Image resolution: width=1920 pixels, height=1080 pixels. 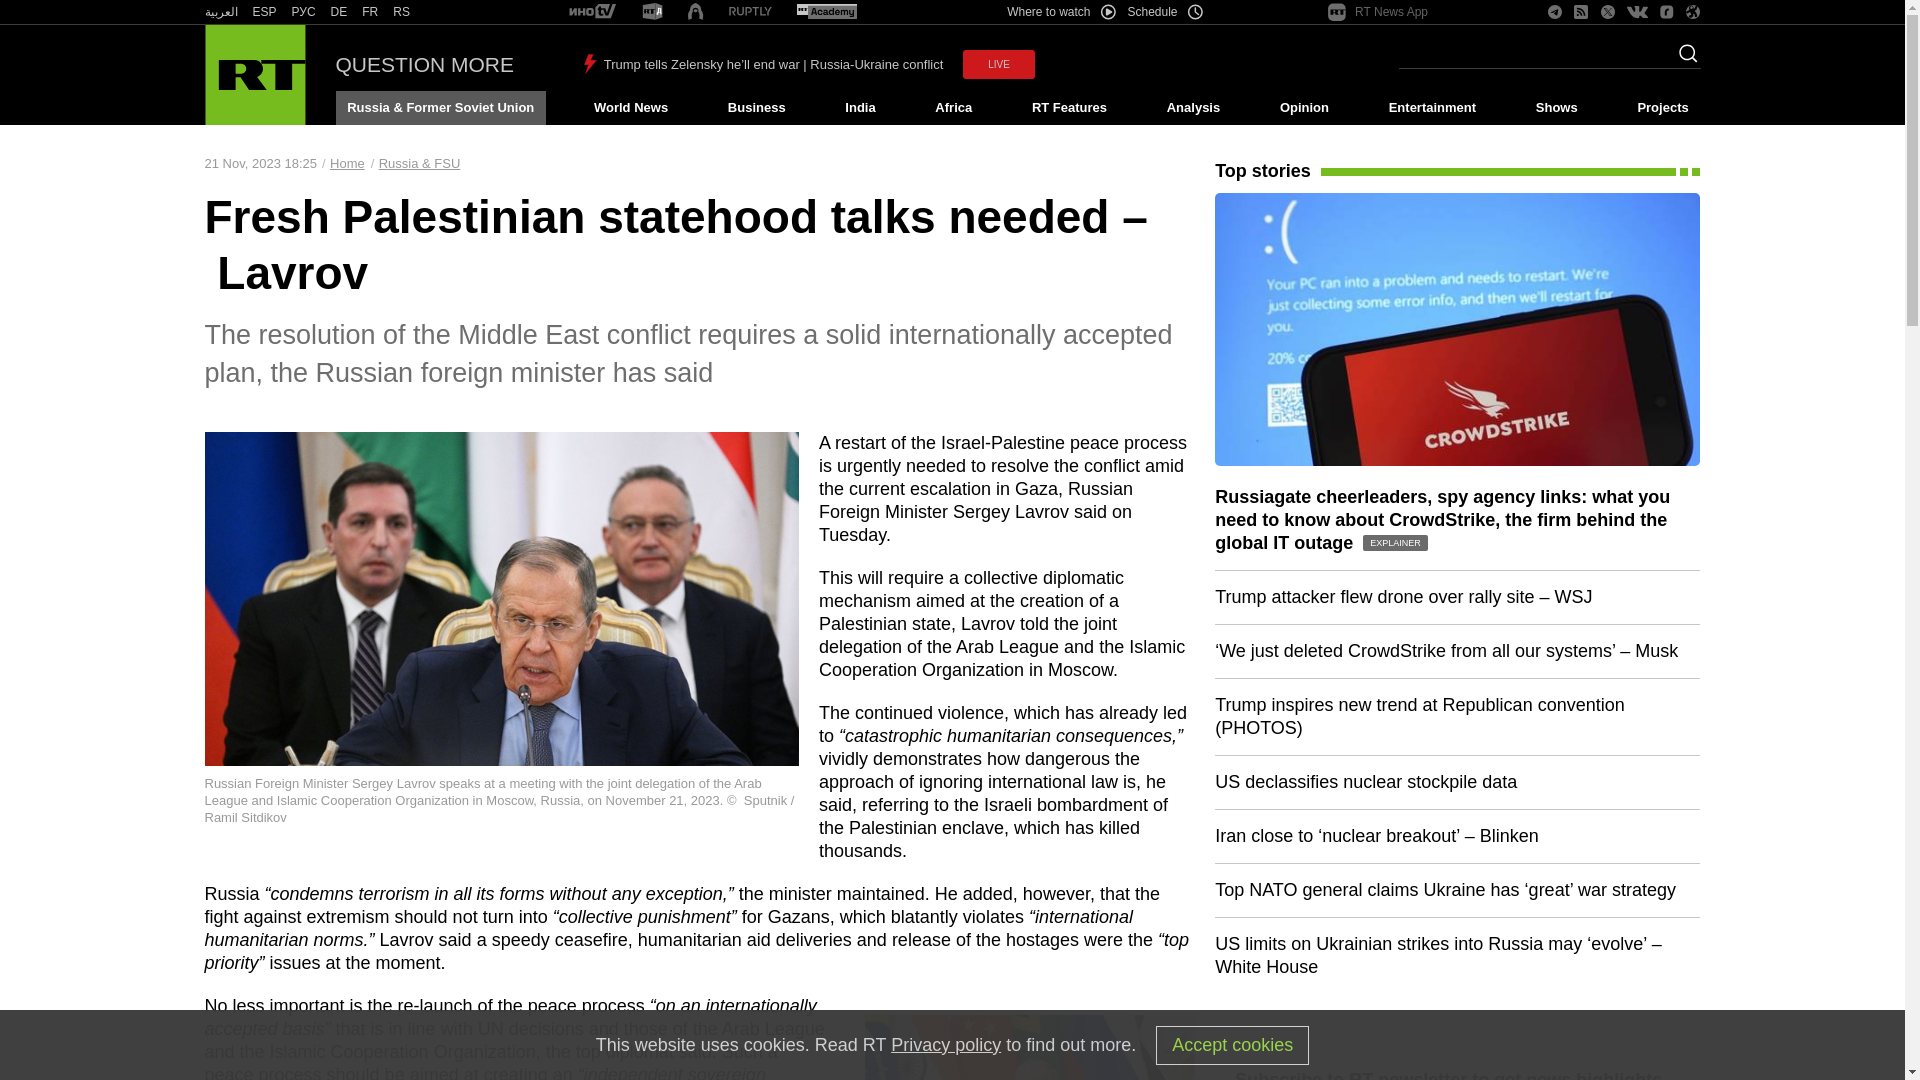 I want to click on India, so click(x=860, y=108).